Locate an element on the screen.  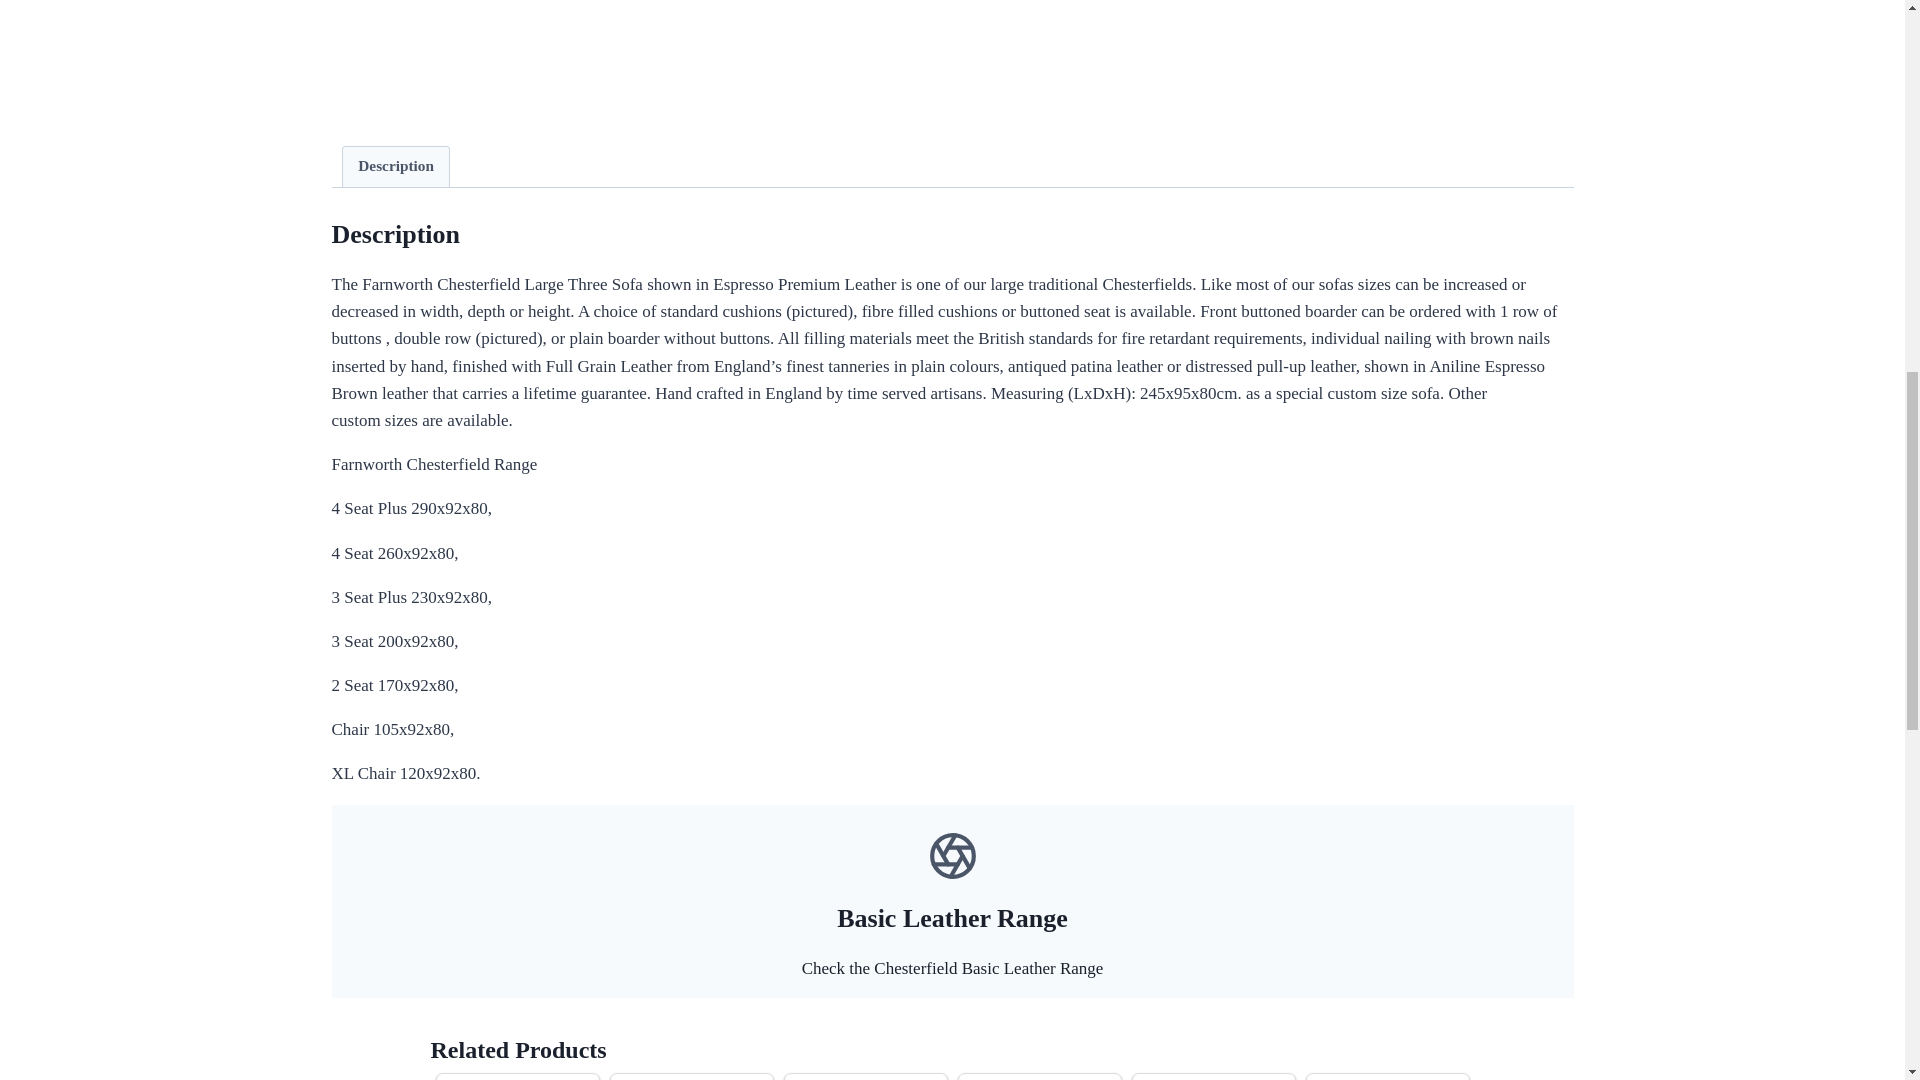
Description is located at coordinates (396, 166).